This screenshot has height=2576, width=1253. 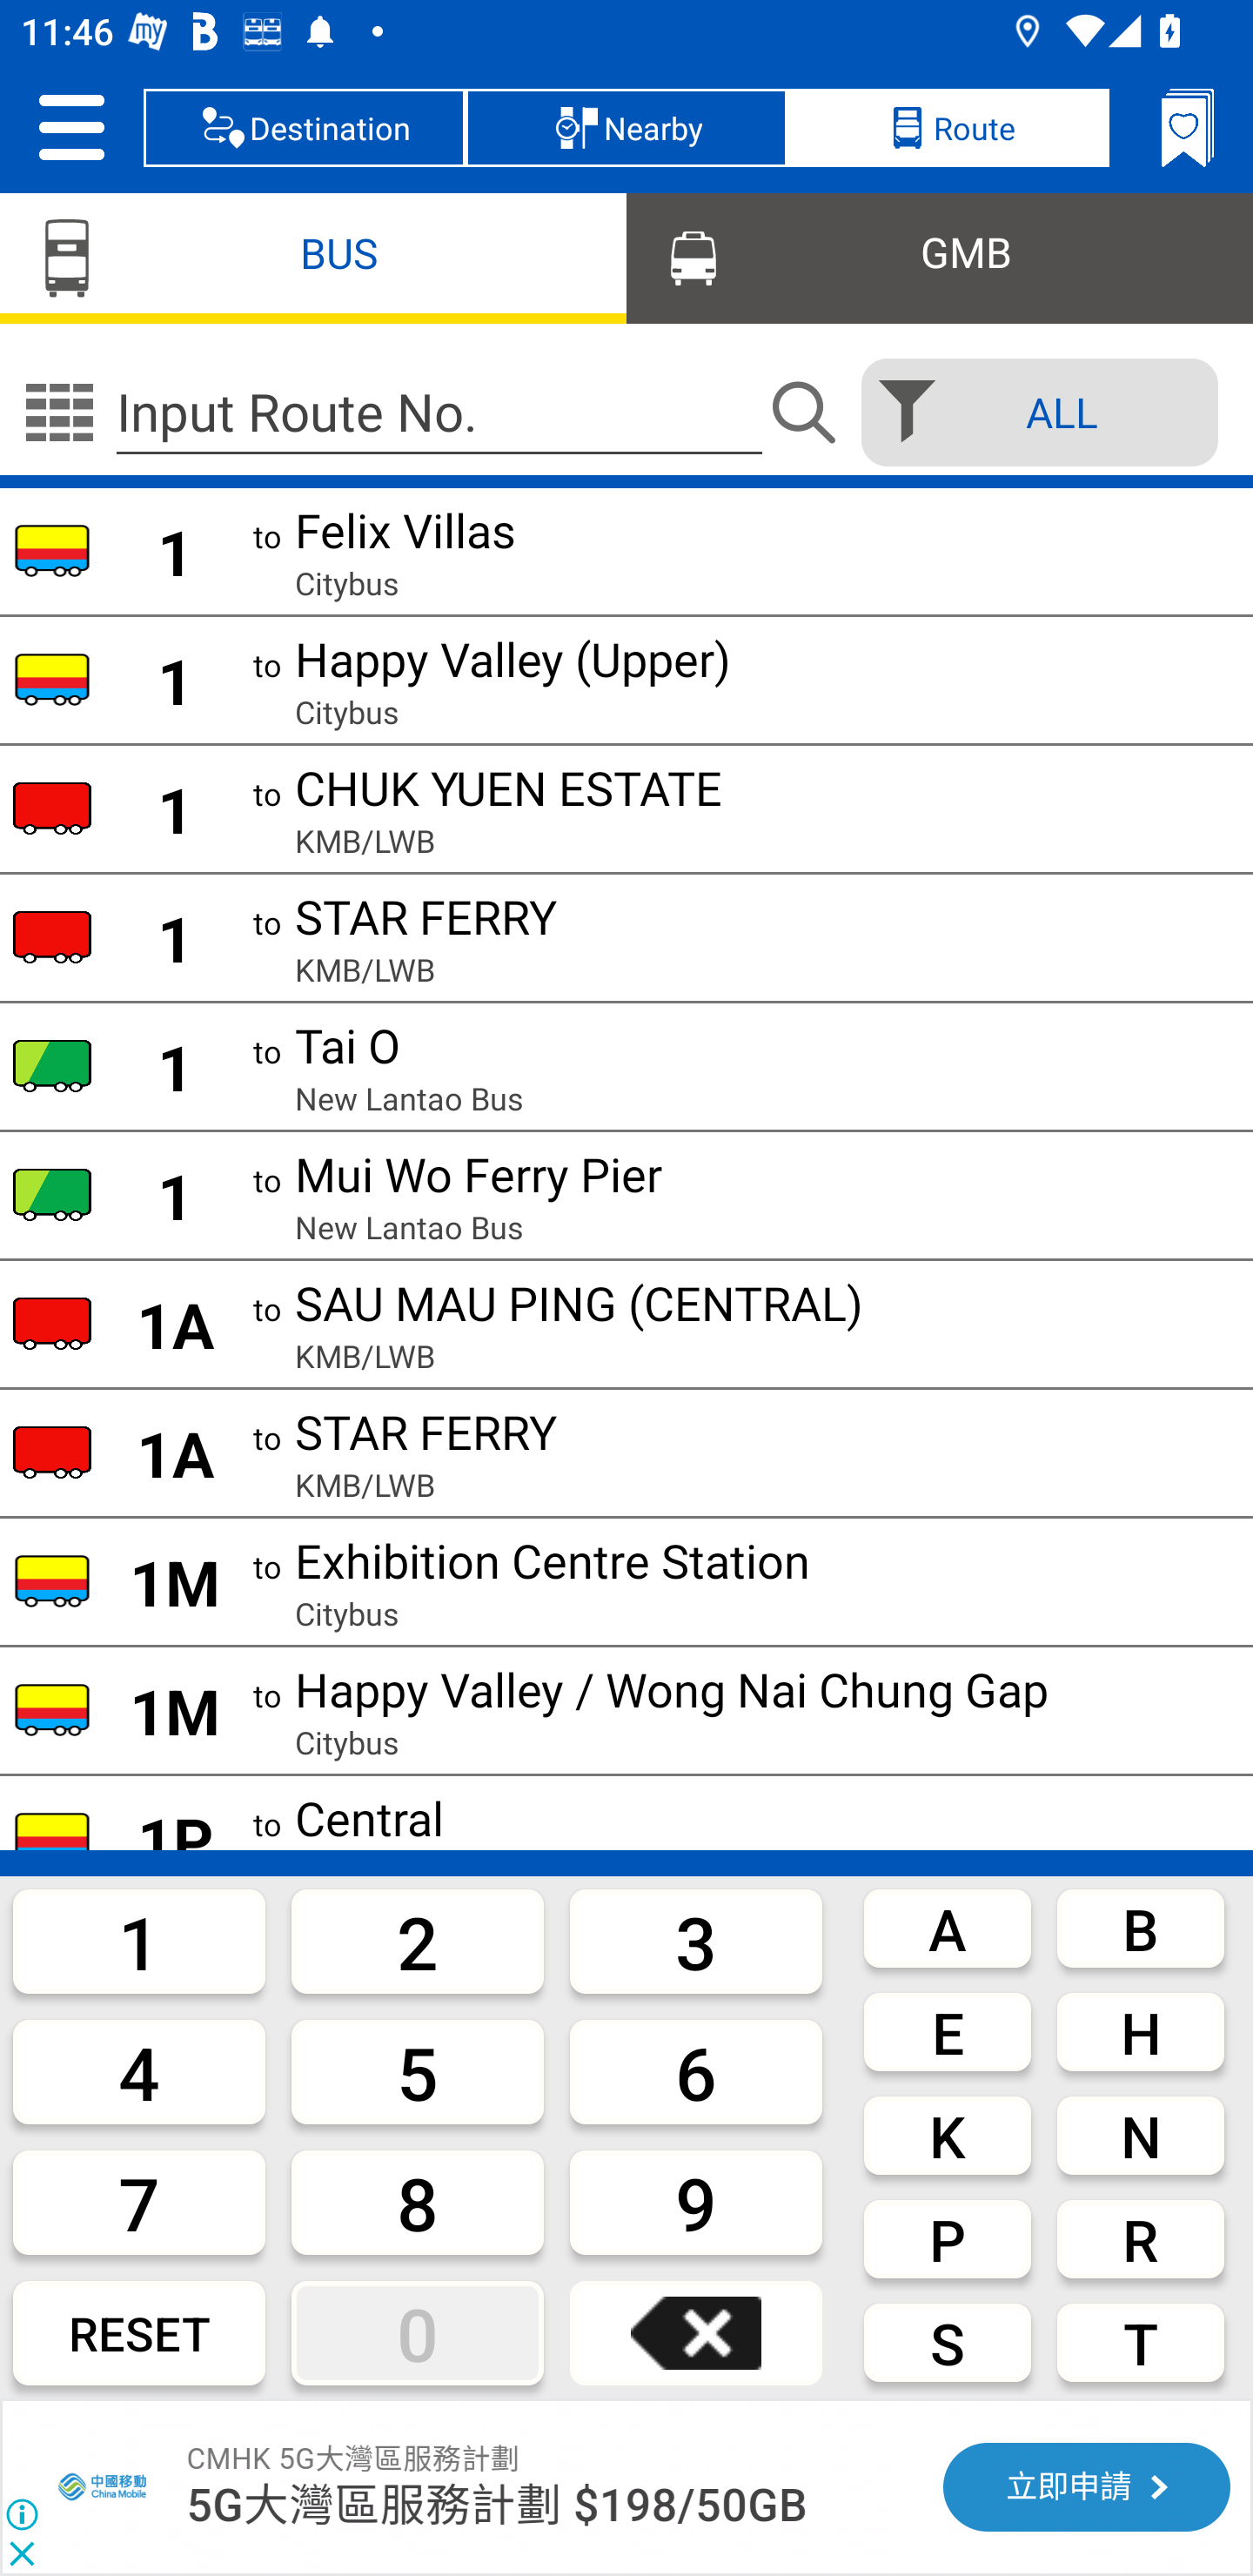 What do you see at coordinates (948, 2238) in the screenshot?
I see `P` at bounding box center [948, 2238].